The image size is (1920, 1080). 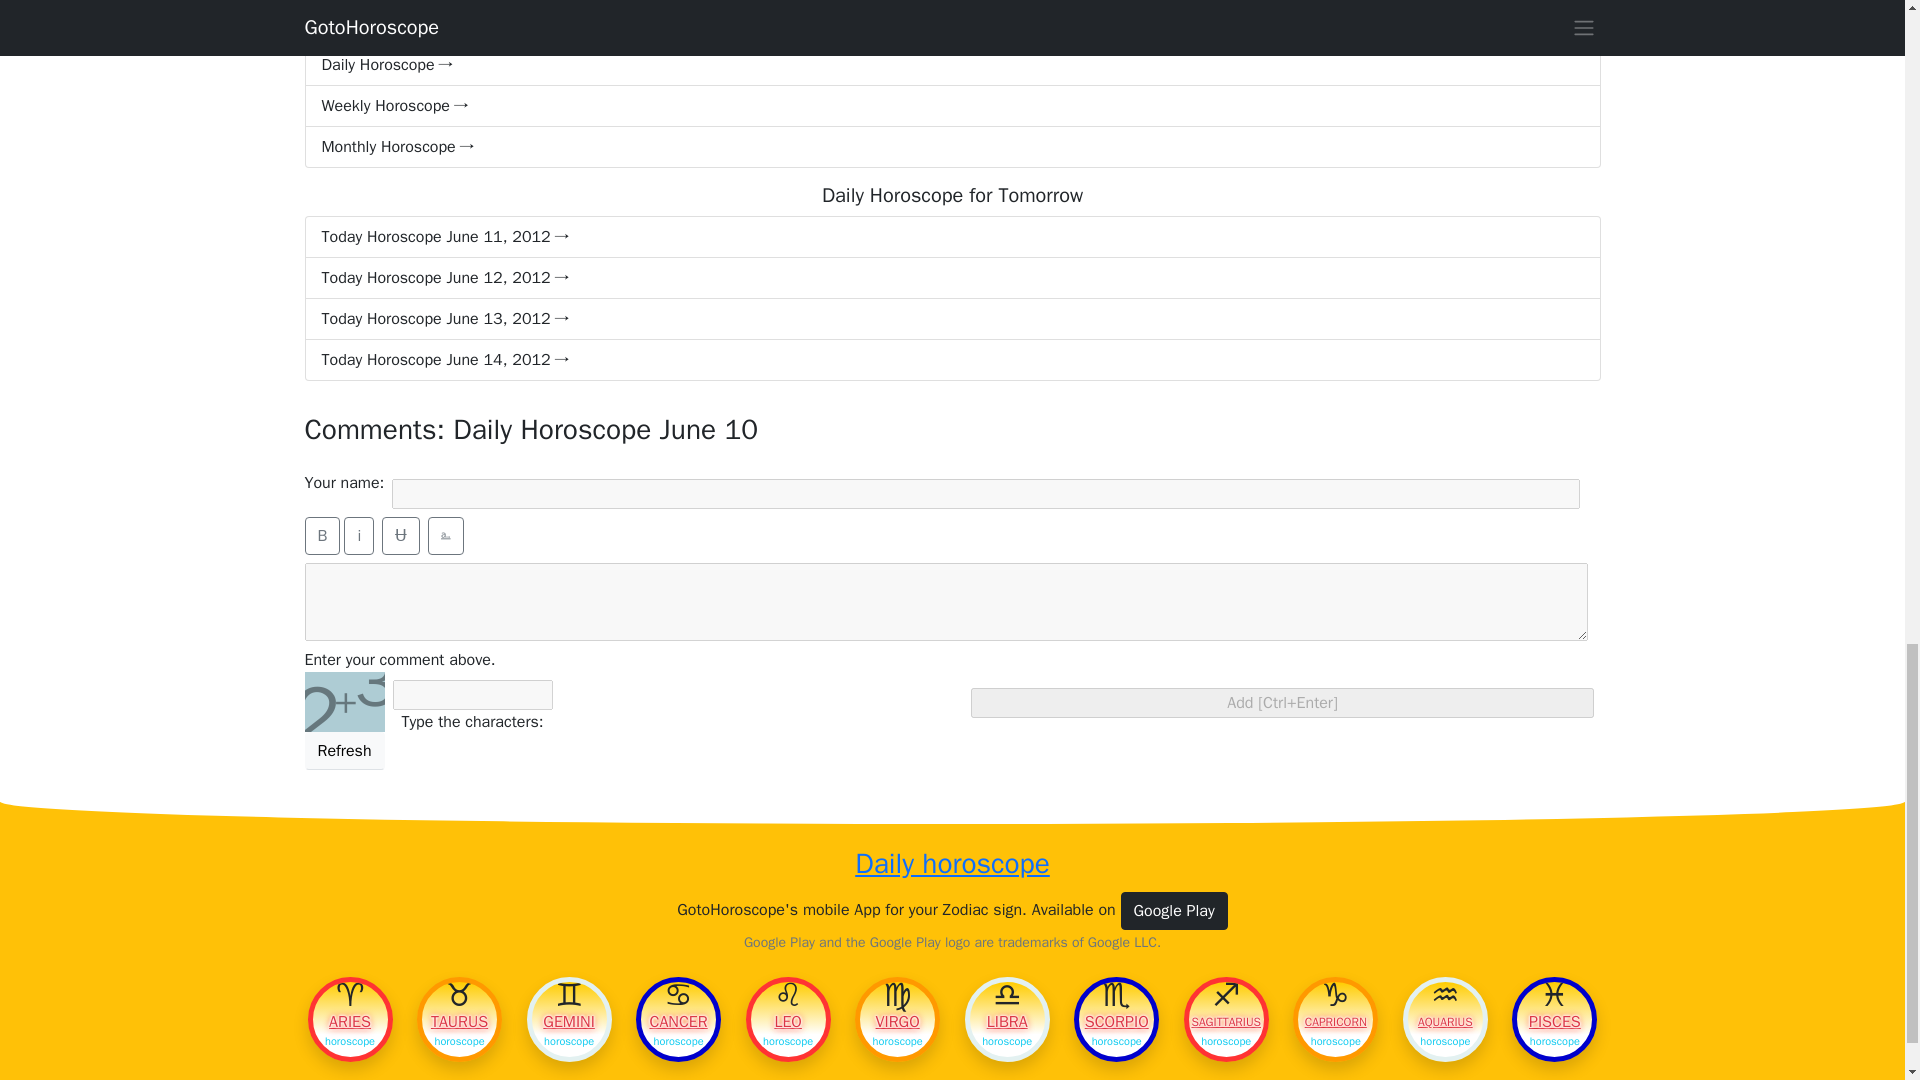 I want to click on B, so click(x=321, y=536).